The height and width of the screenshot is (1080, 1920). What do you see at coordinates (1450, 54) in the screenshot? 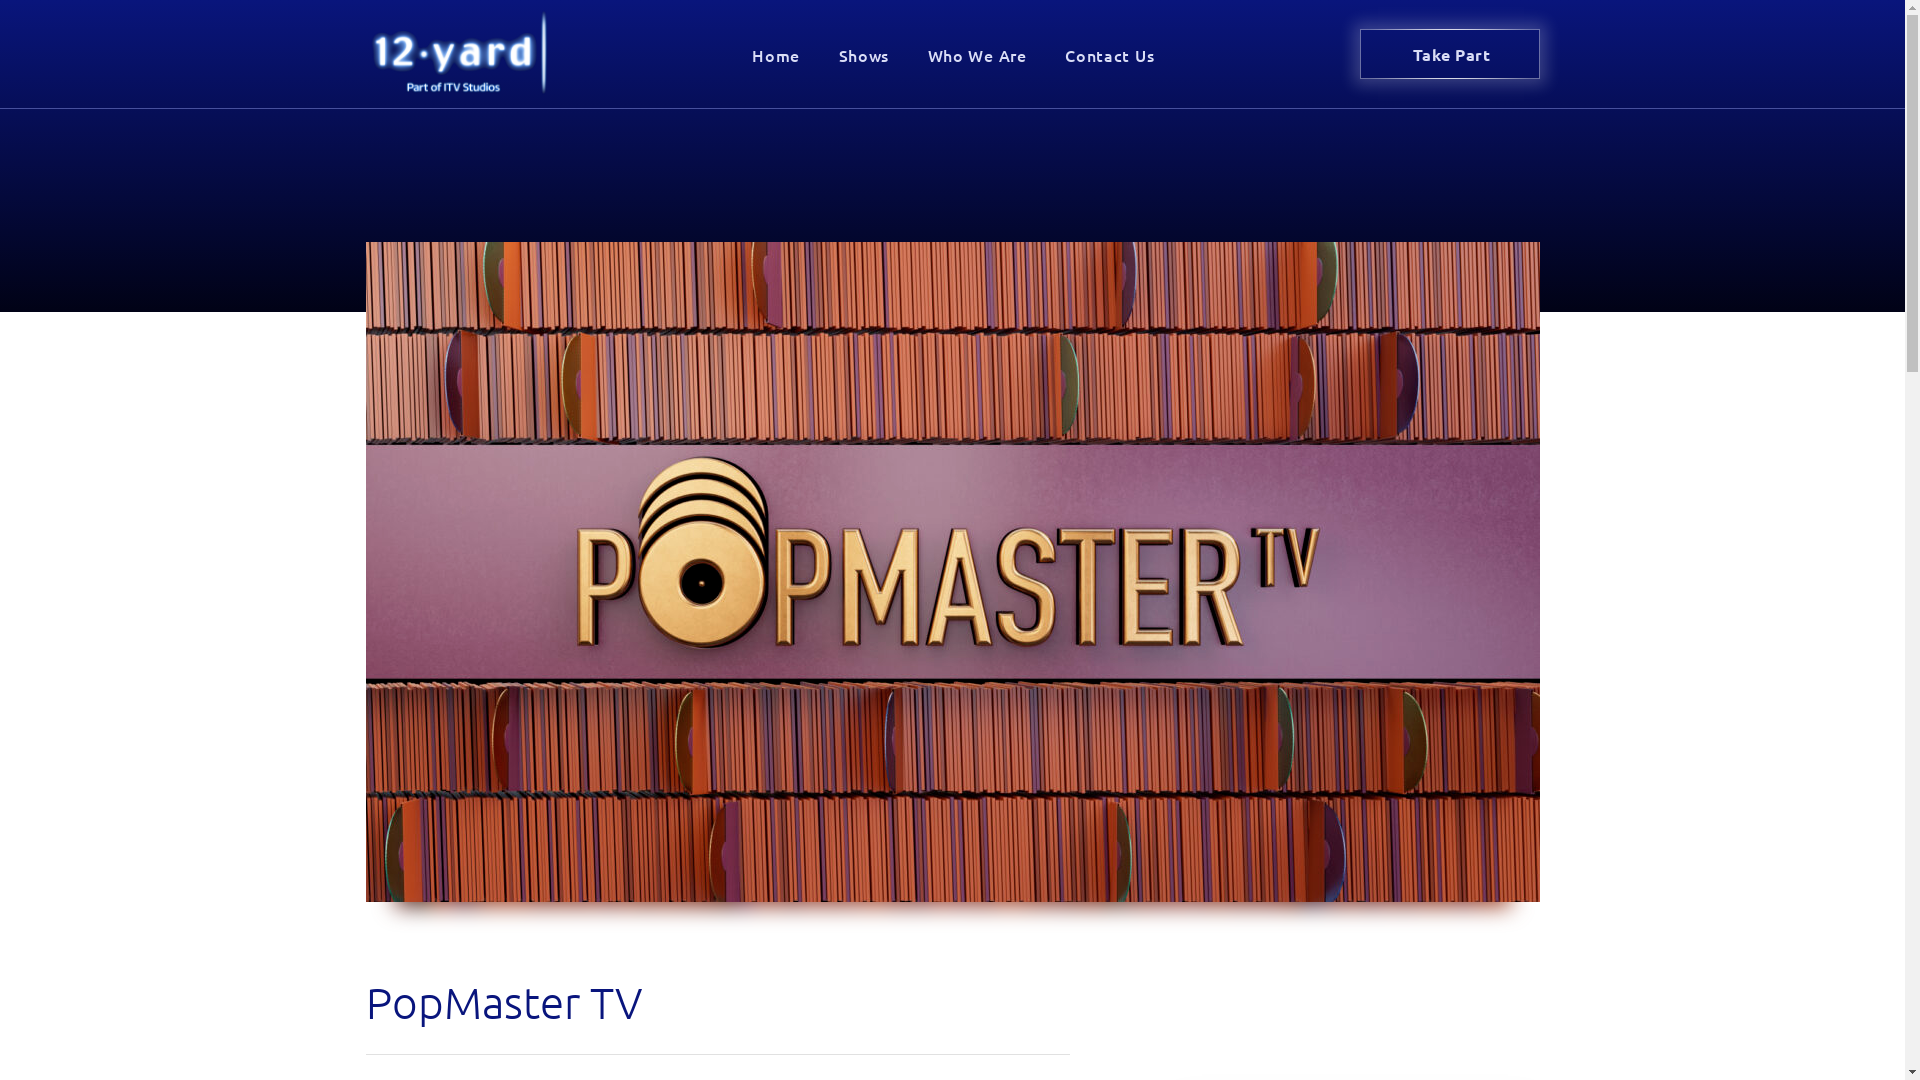
I see `Take Part` at bounding box center [1450, 54].